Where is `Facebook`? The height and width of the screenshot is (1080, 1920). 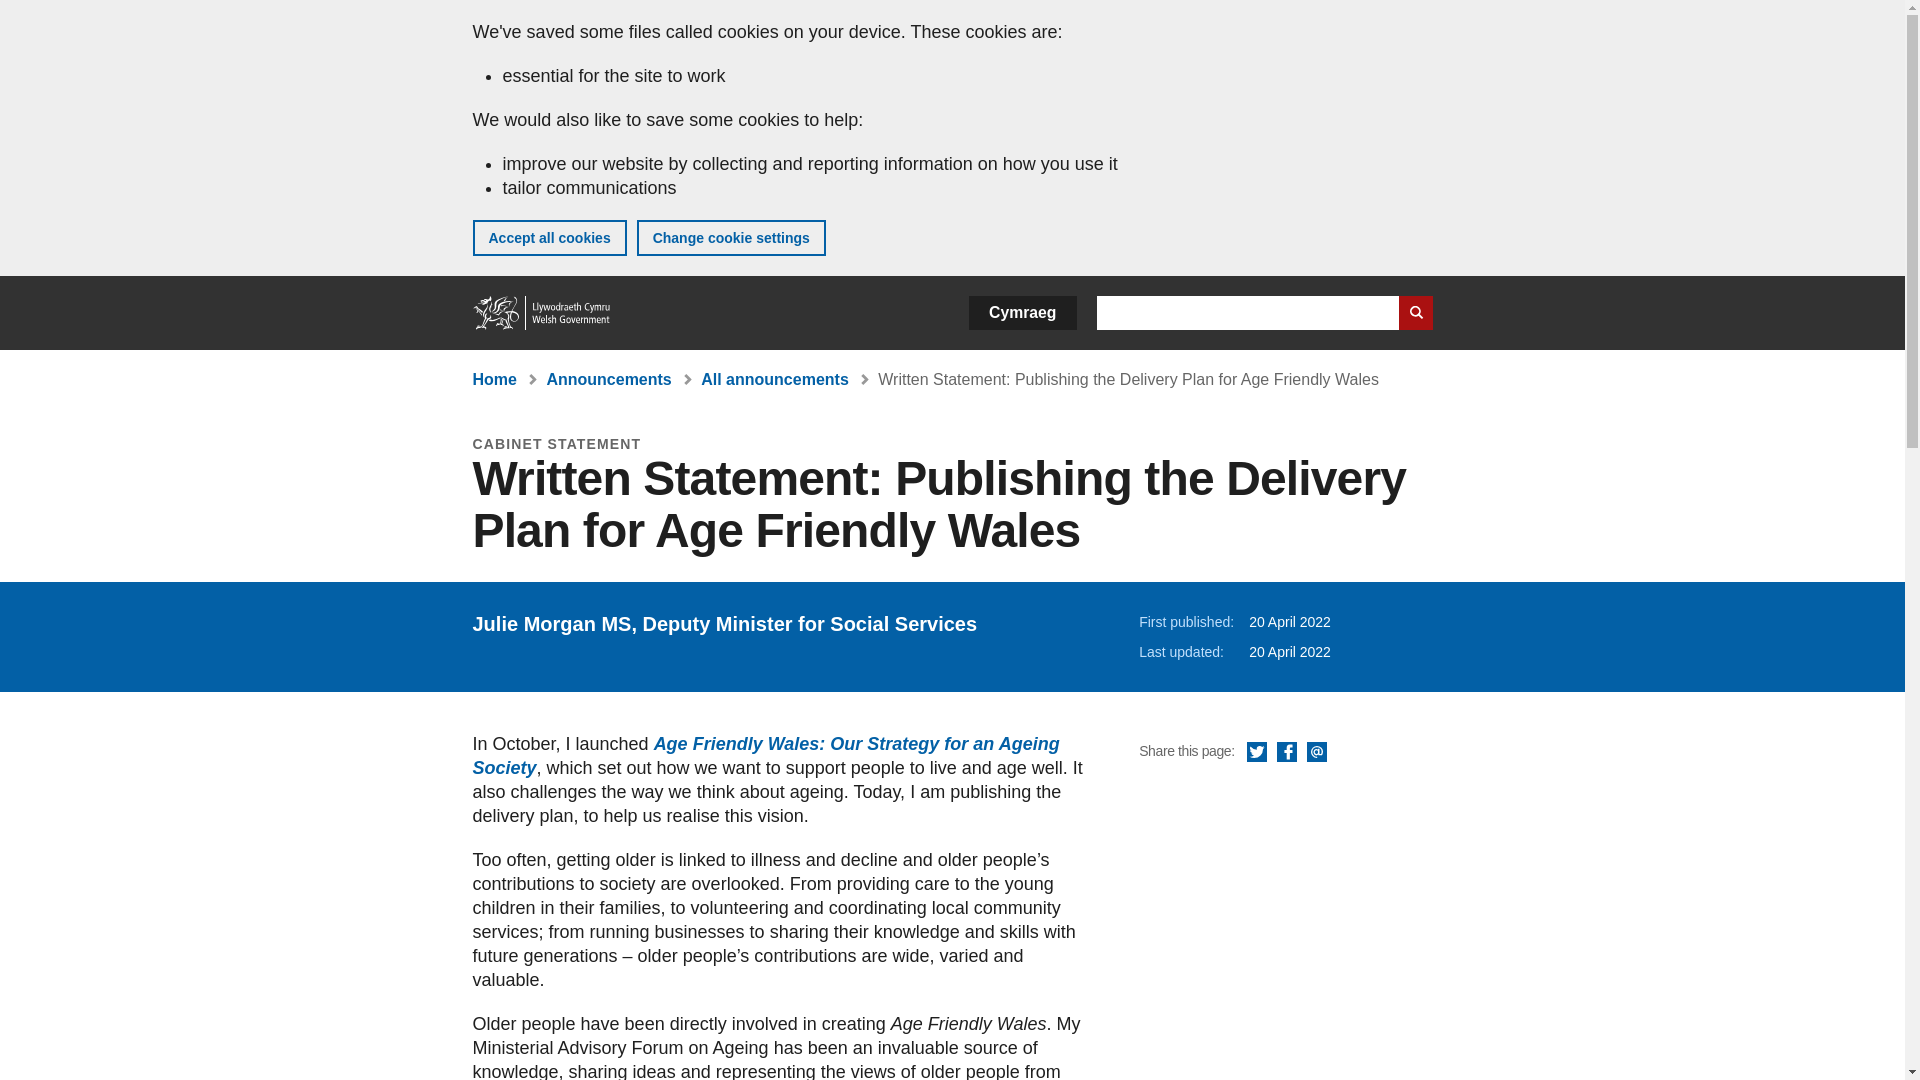 Facebook is located at coordinates (1286, 752).